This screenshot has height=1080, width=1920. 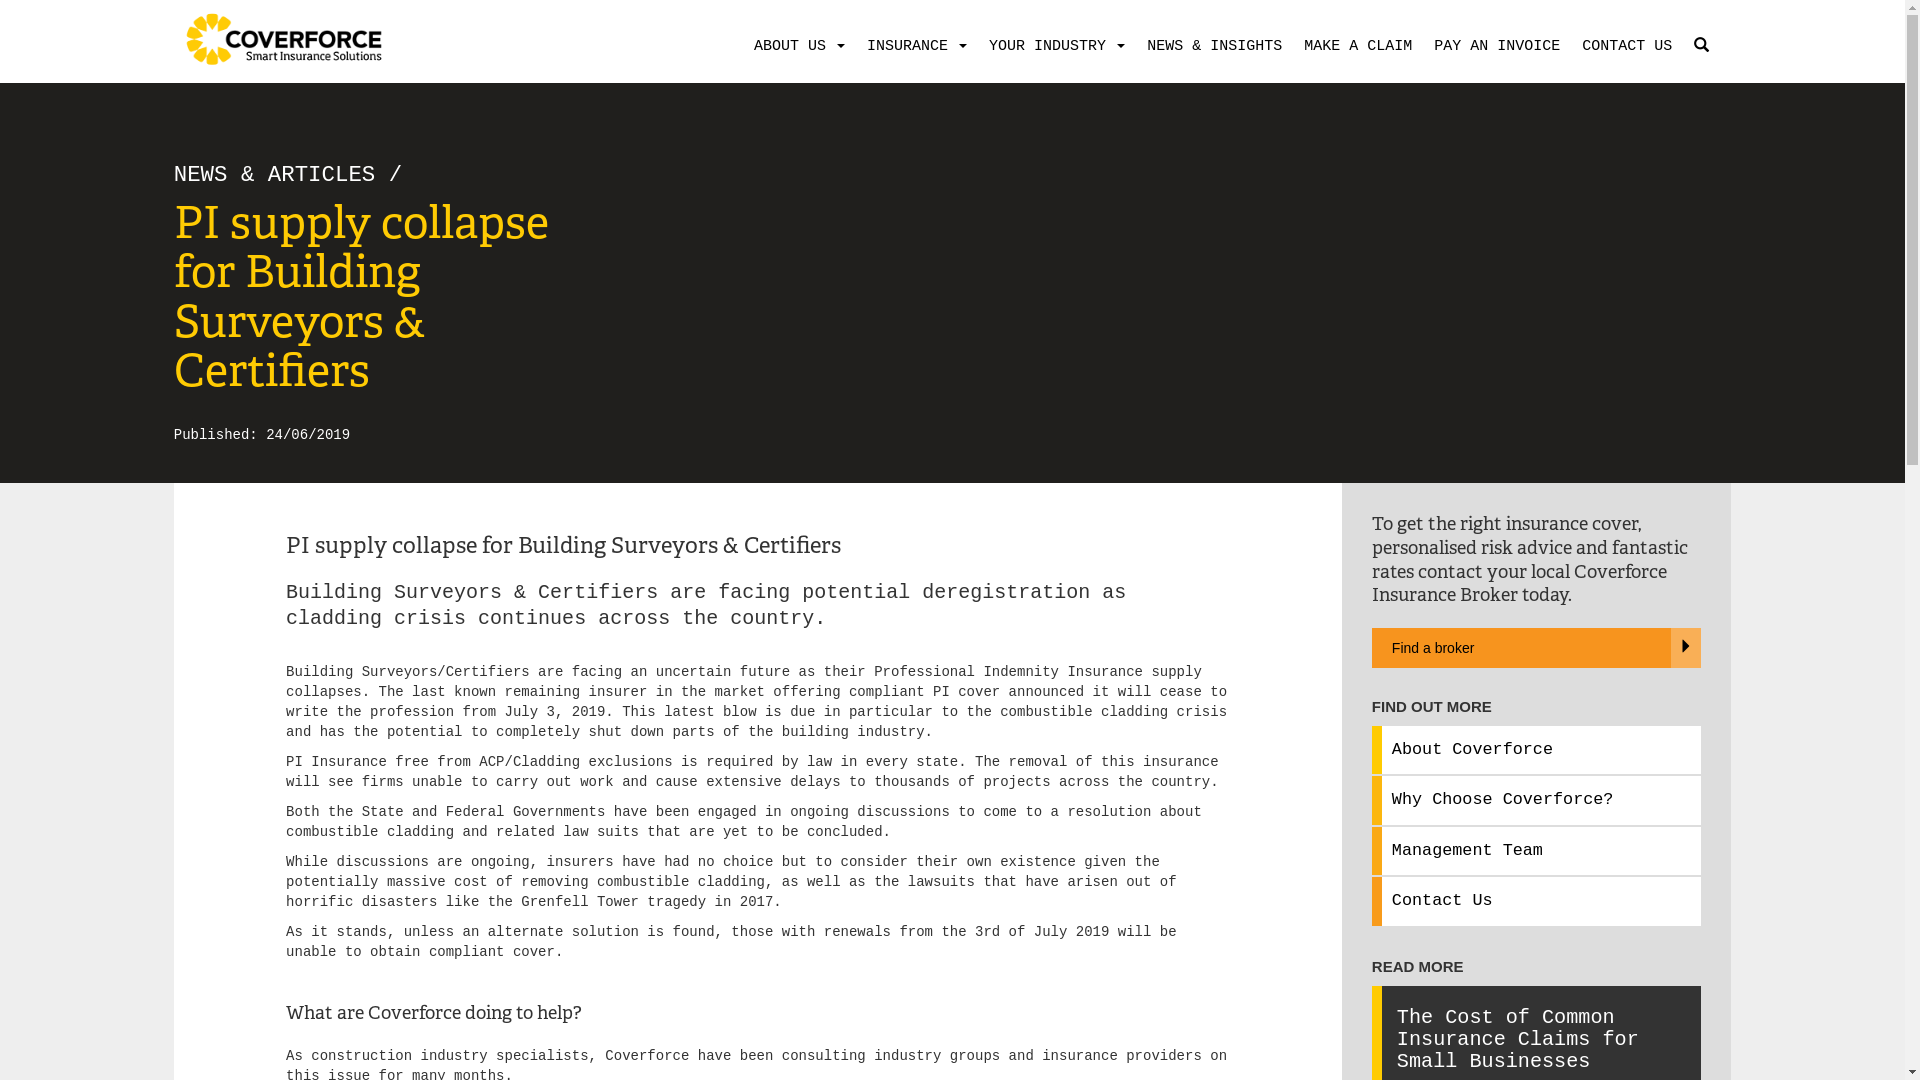 What do you see at coordinates (1210, 47) in the screenshot?
I see `NEWS & INSIGHTS` at bounding box center [1210, 47].